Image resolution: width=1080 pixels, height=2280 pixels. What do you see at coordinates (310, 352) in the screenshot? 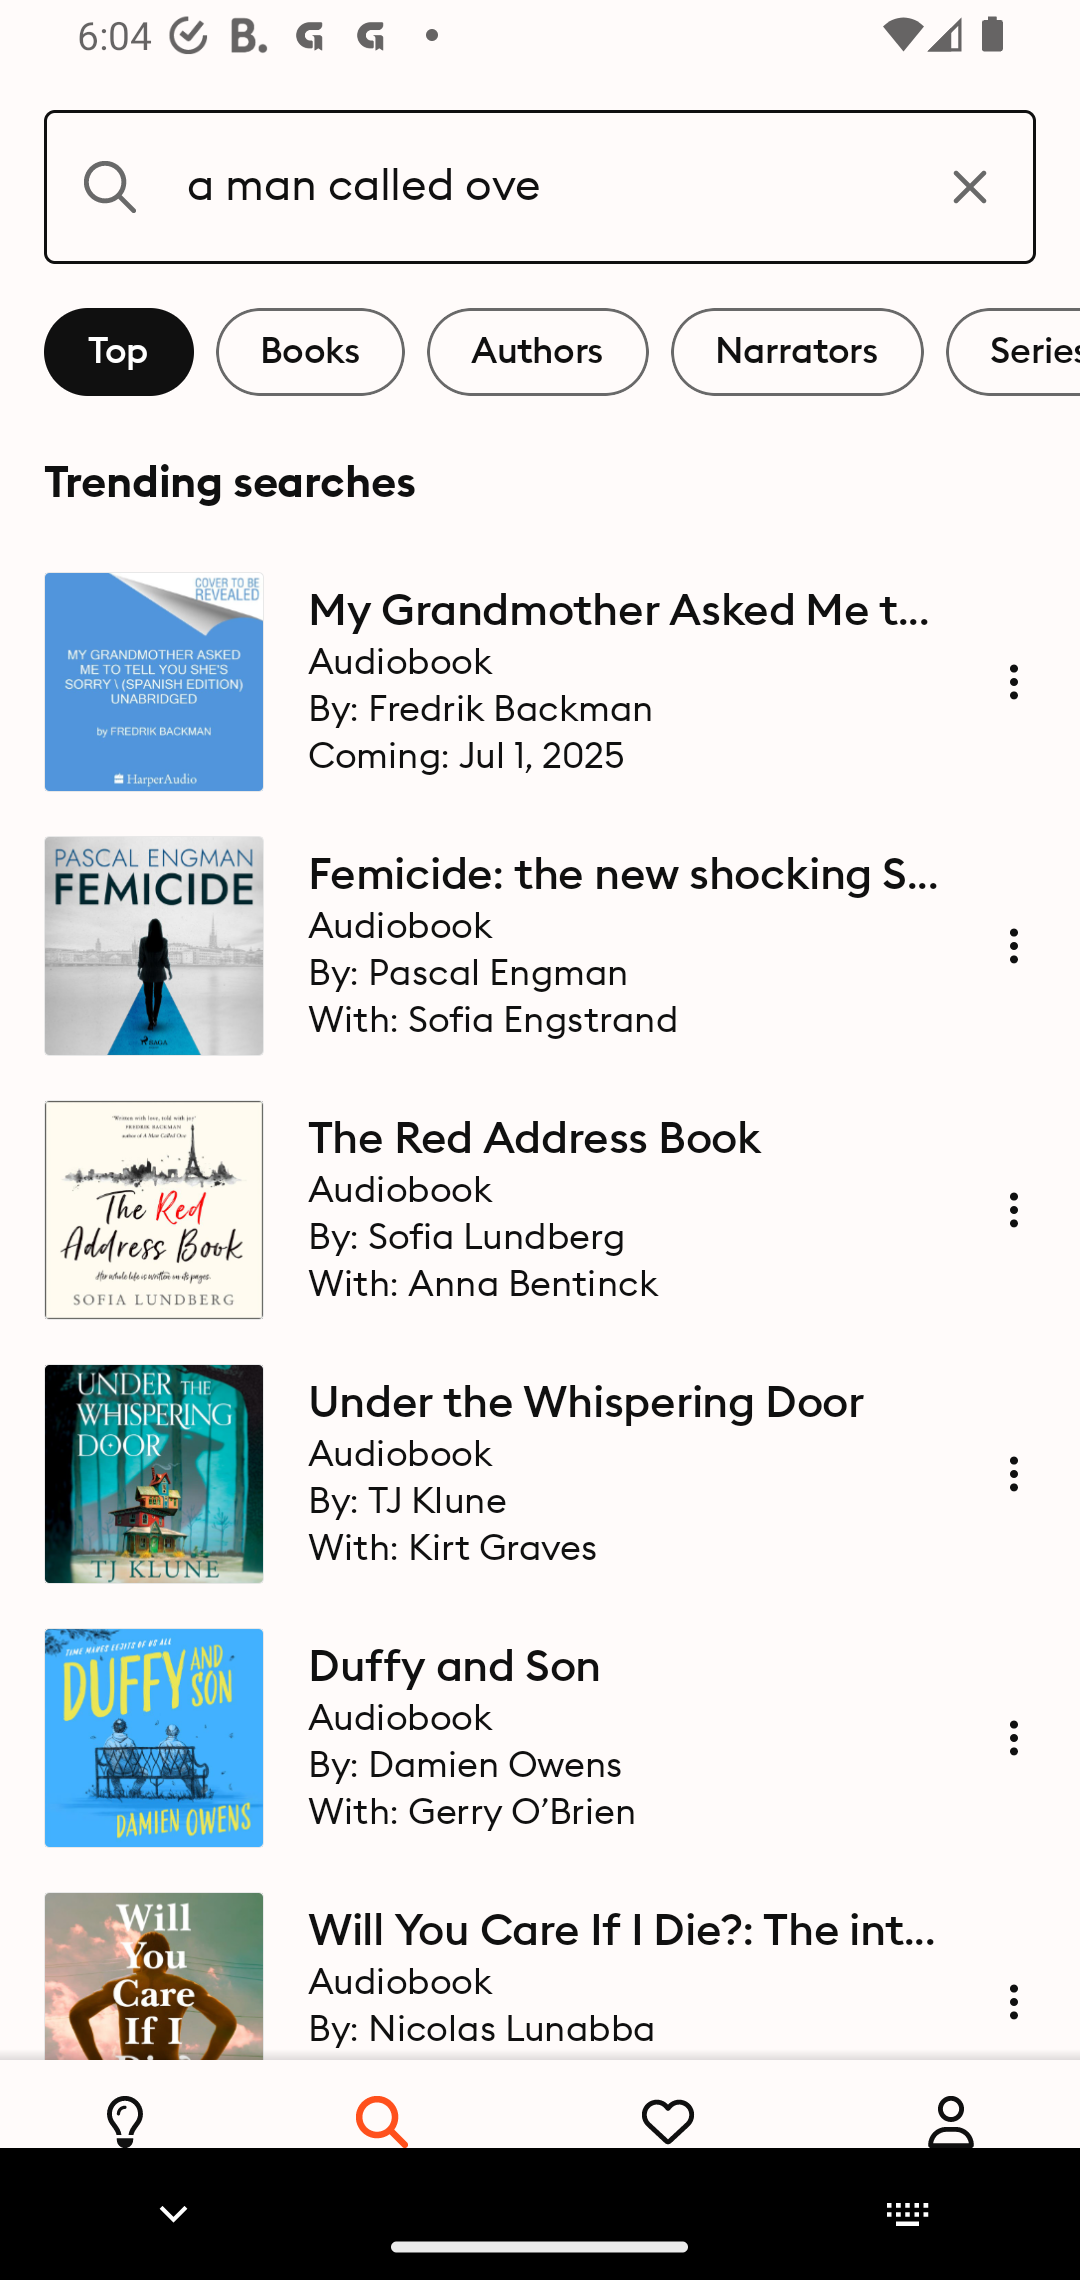
I see `Books` at bounding box center [310, 352].